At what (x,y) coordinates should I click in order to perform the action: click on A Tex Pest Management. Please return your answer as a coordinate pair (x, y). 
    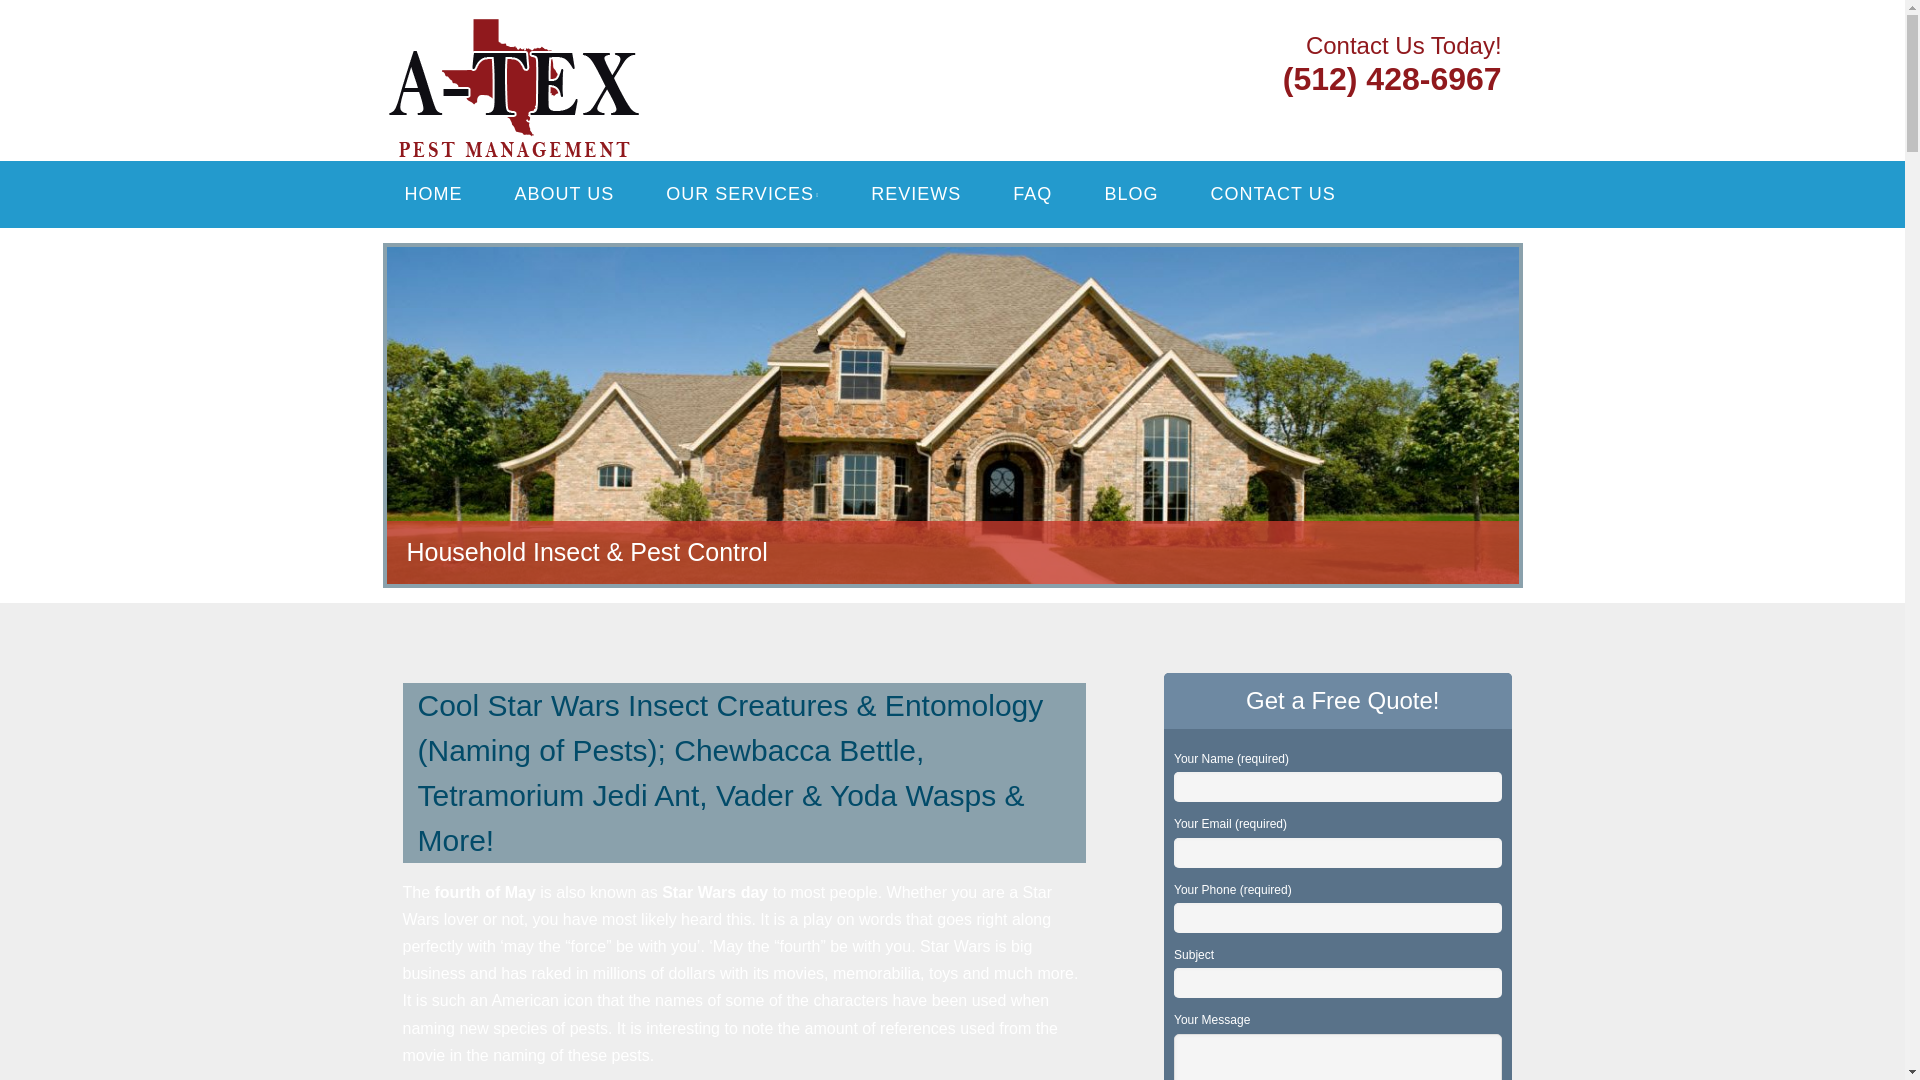
    Looking at the image, I should click on (642, 42).